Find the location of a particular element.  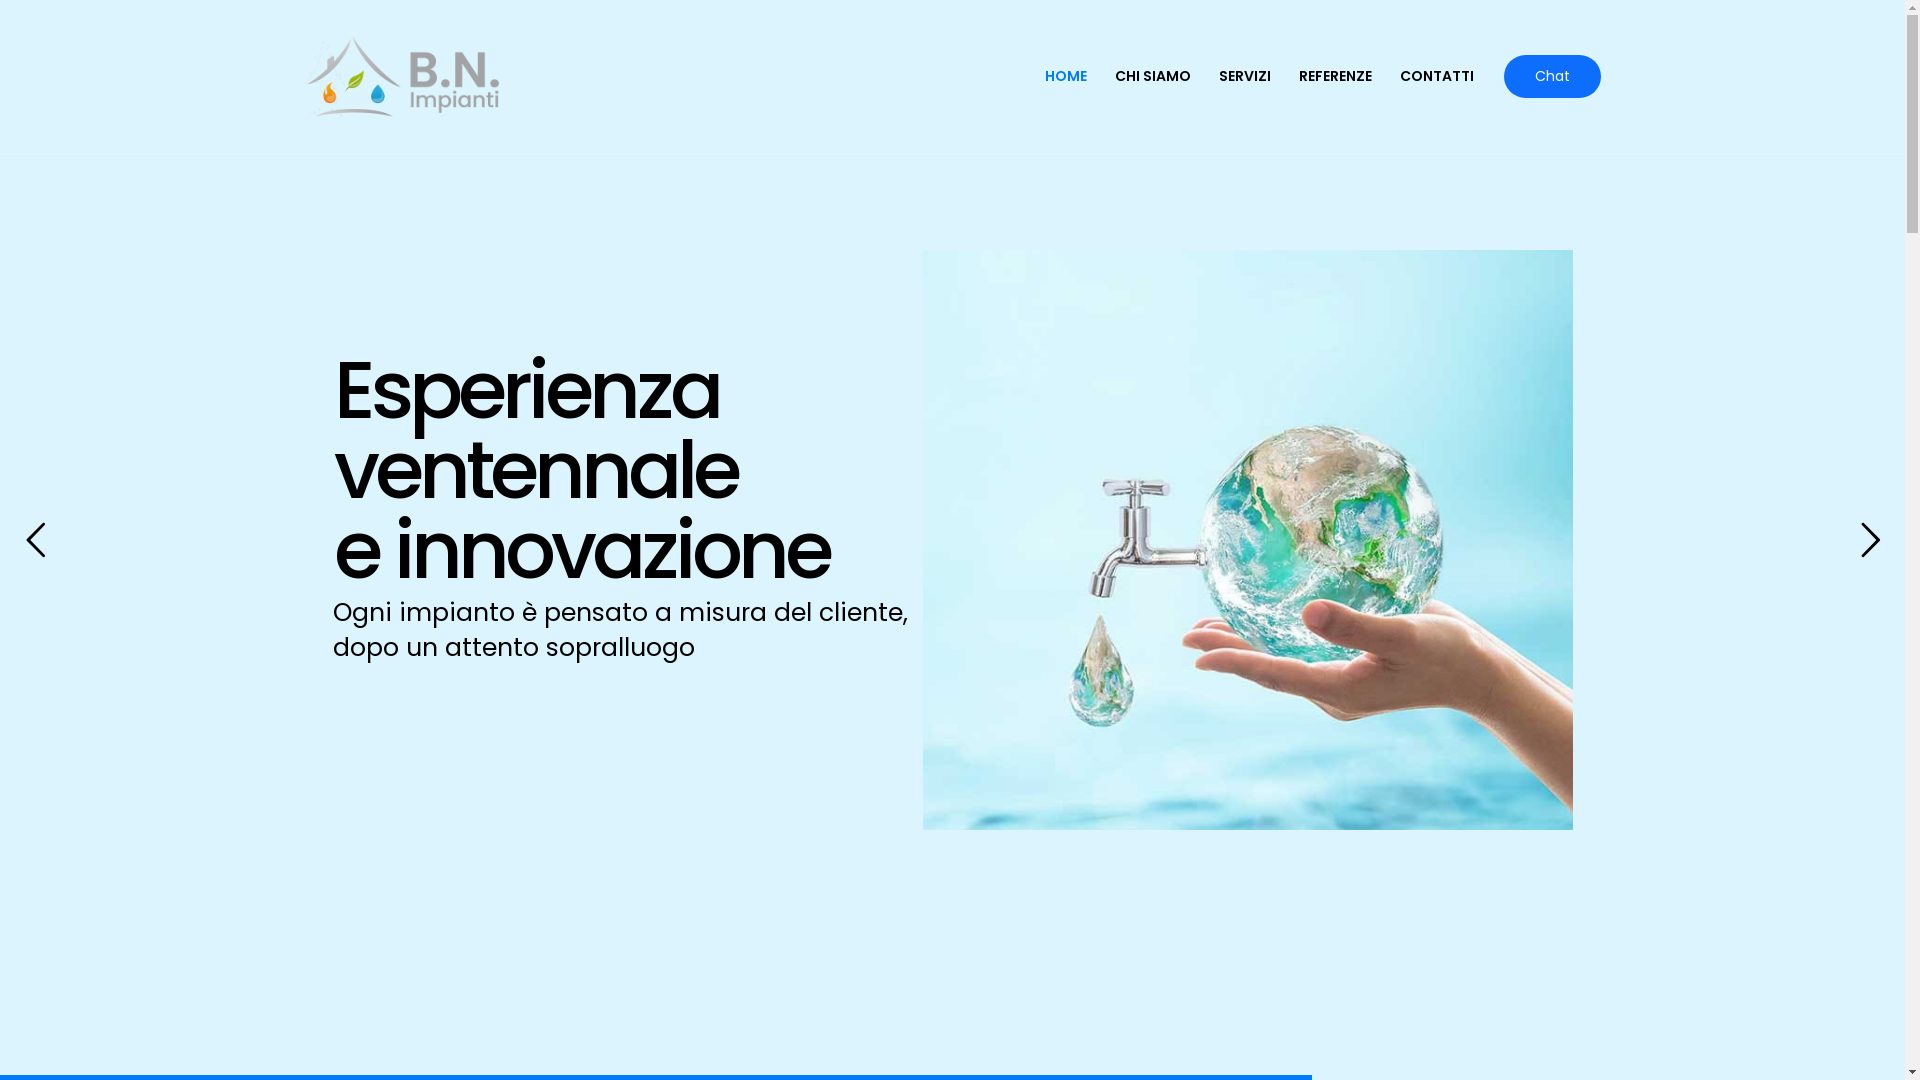

CONTATTI is located at coordinates (1437, 76).